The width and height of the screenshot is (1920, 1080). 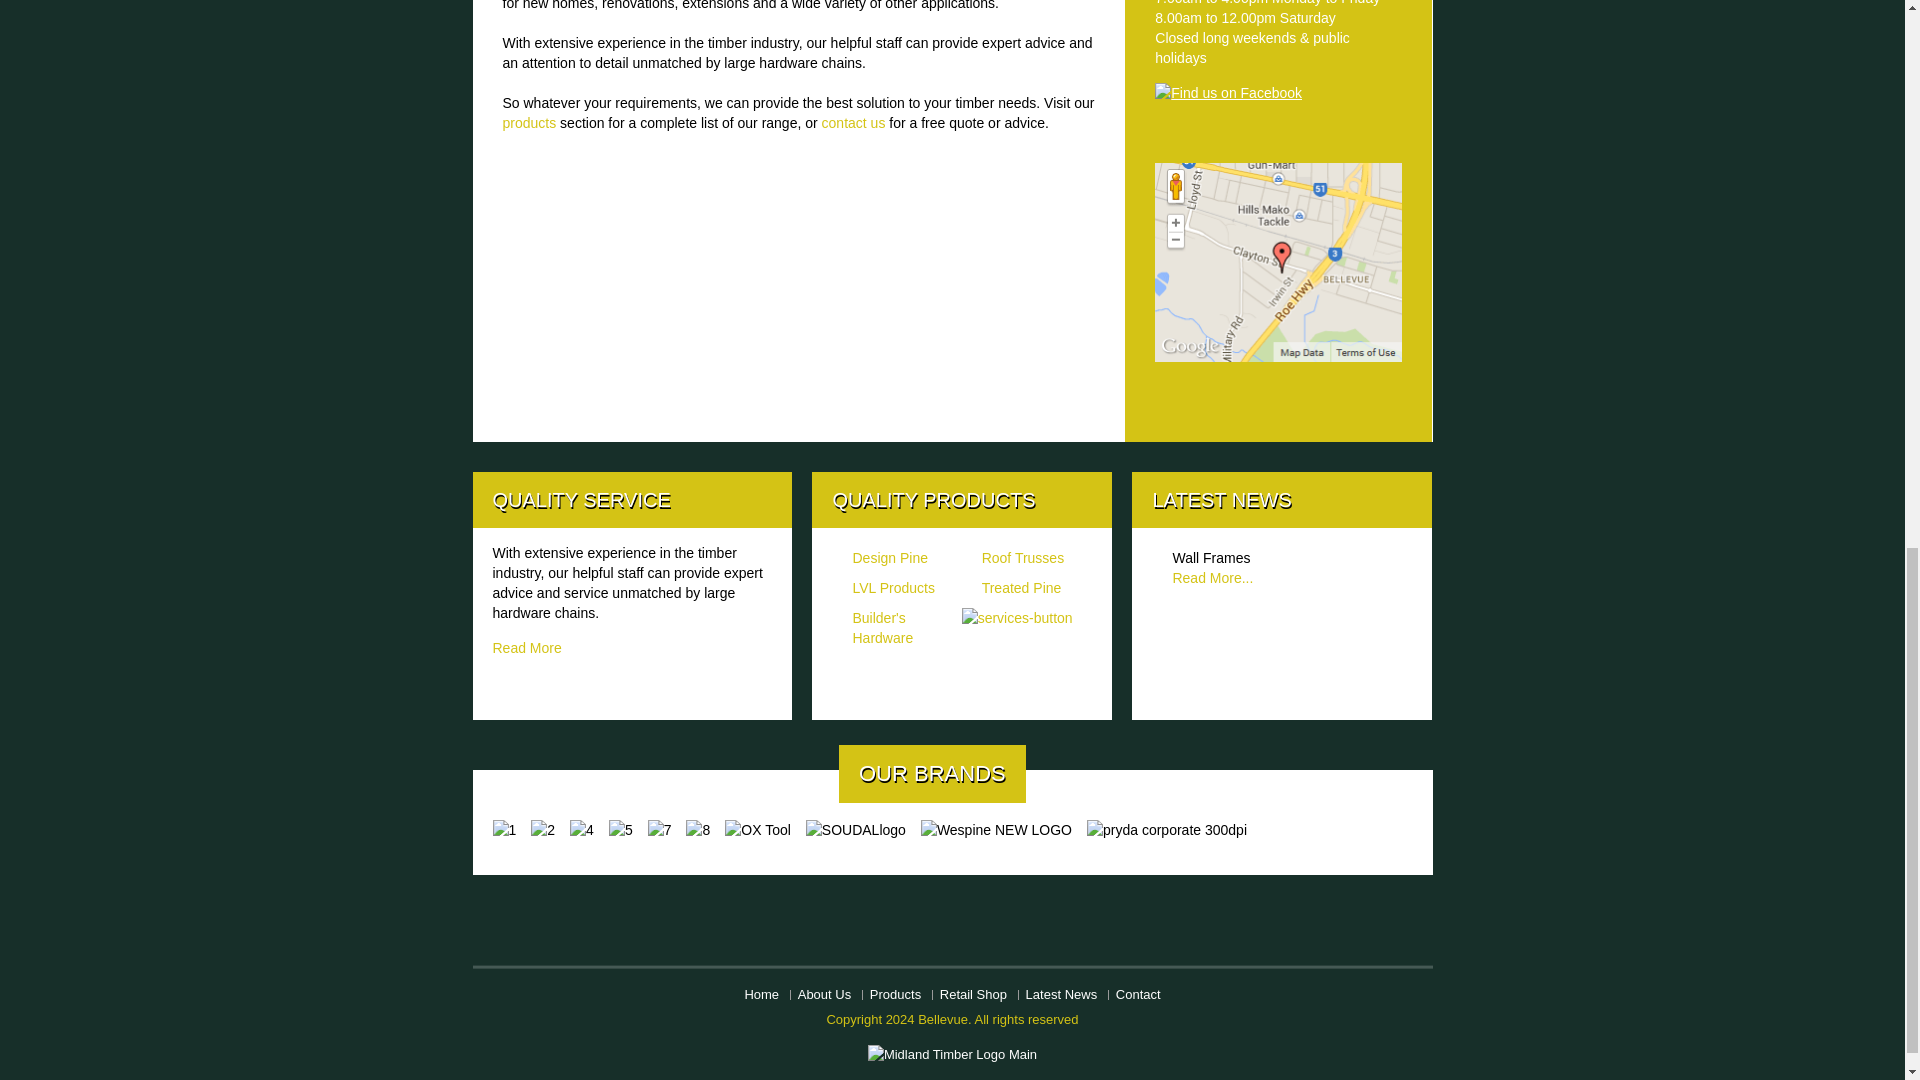 What do you see at coordinates (1062, 994) in the screenshot?
I see `Latest News` at bounding box center [1062, 994].